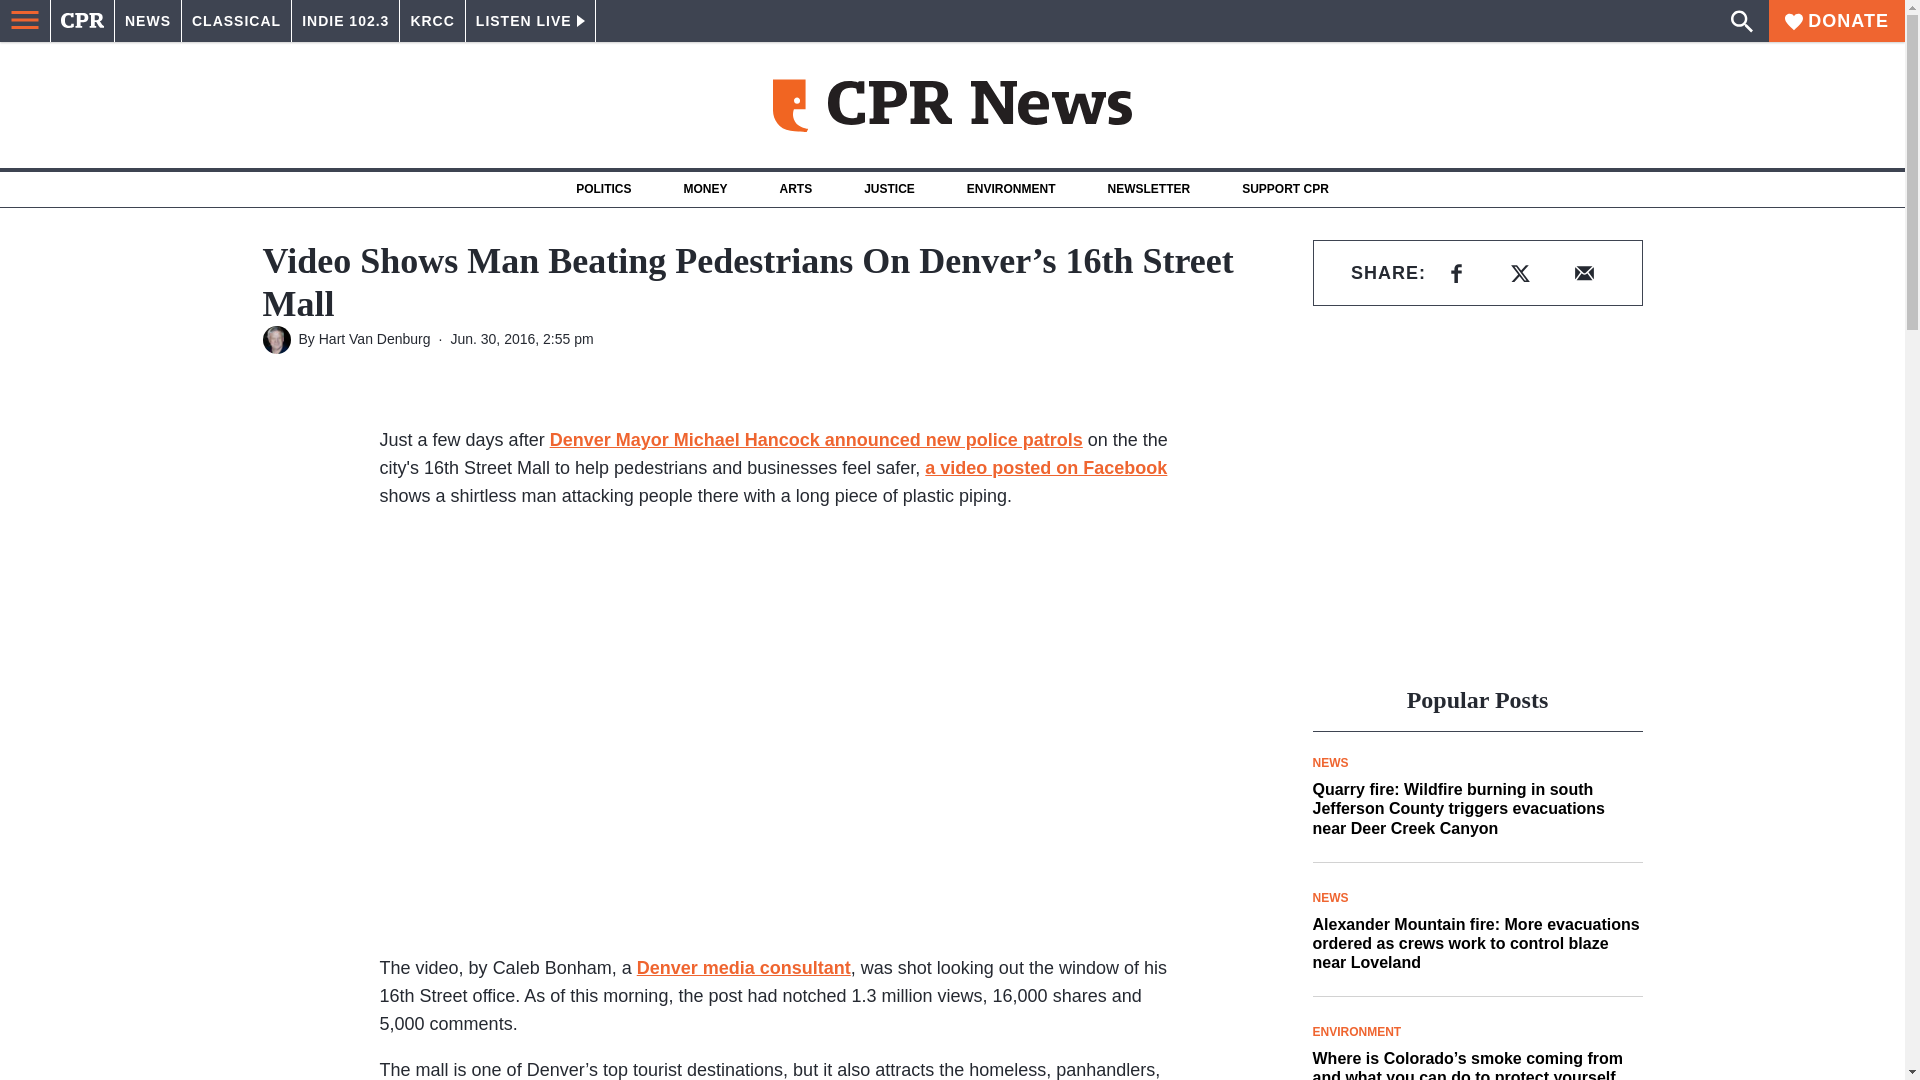 The height and width of the screenshot is (1080, 1920). What do you see at coordinates (530, 21) in the screenshot?
I see `LISTEN LIVE` at bounding box center [530, 21].